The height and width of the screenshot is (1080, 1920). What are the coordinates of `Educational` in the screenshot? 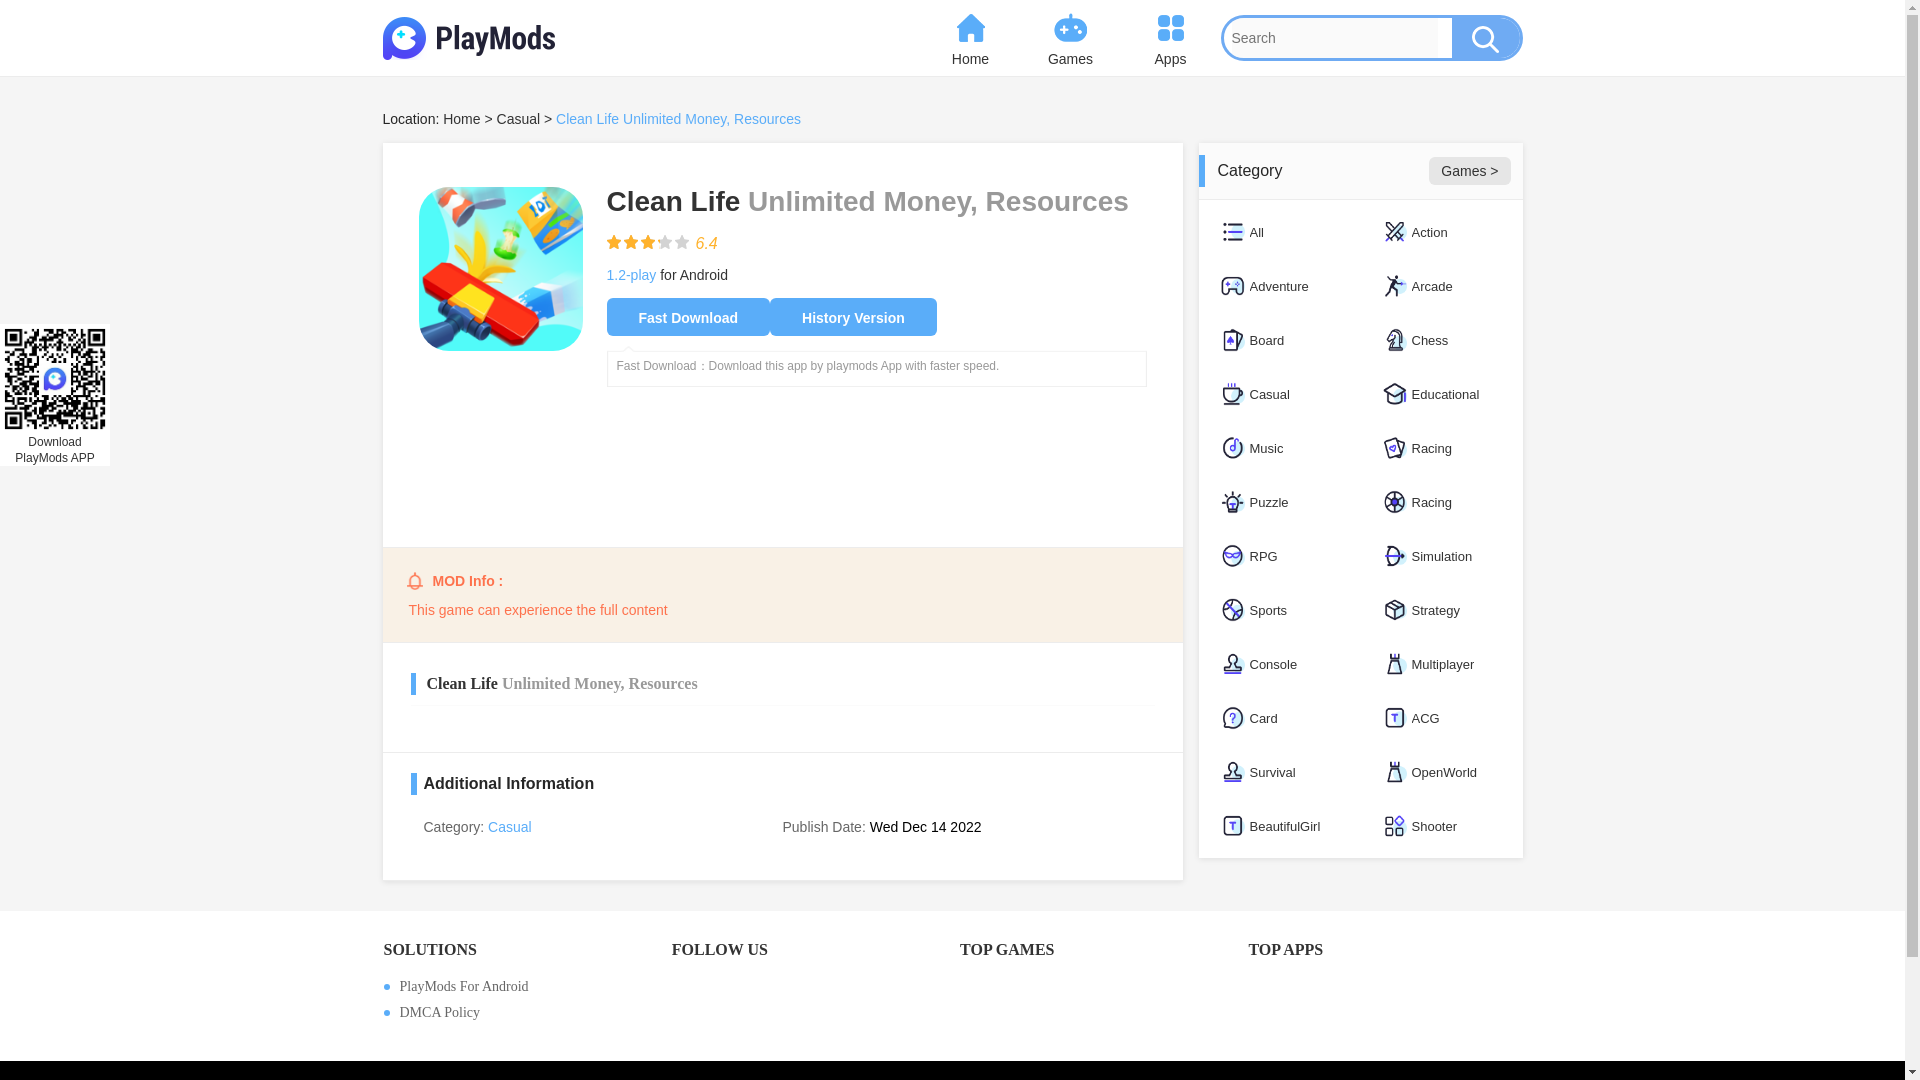 It's located at (1440, 394).